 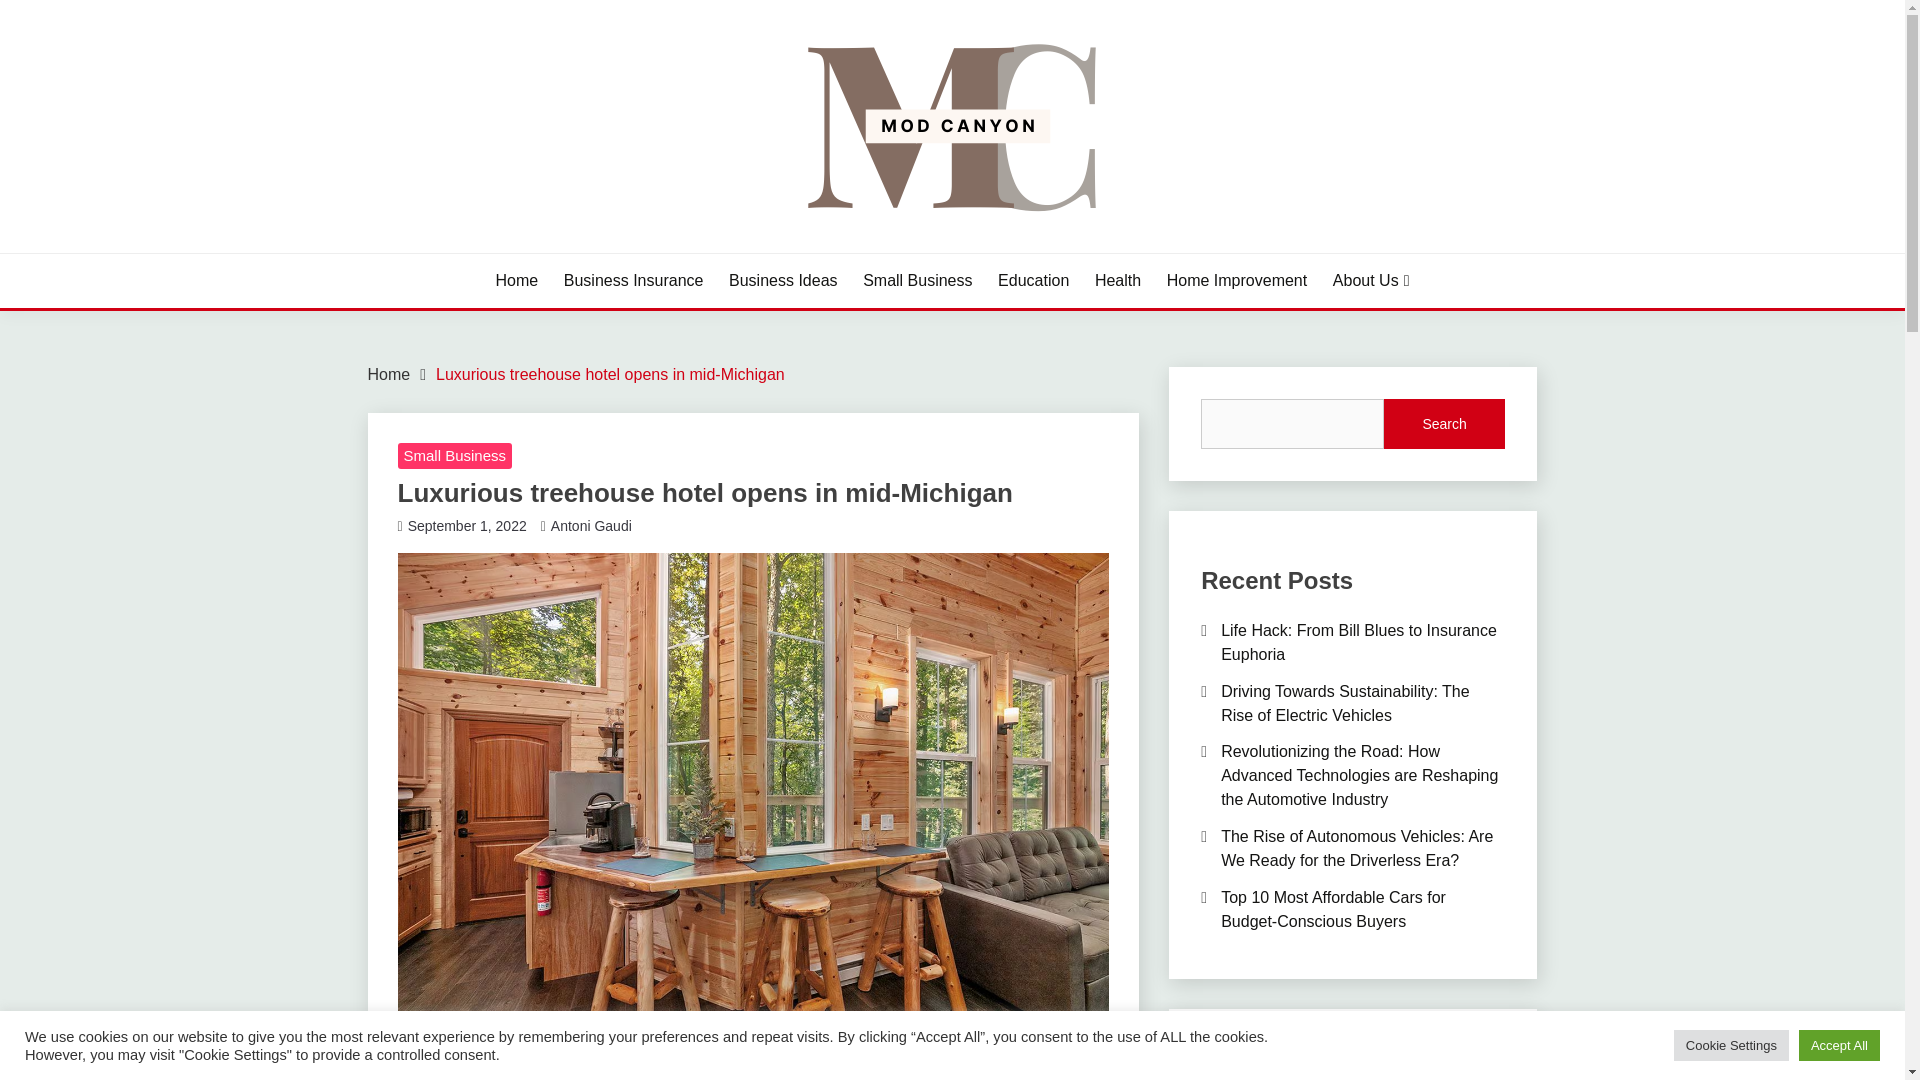 What do you see at coordinates (1444, 424) in the screenshot?
I see `Search` at bounding box center [1444, 424].